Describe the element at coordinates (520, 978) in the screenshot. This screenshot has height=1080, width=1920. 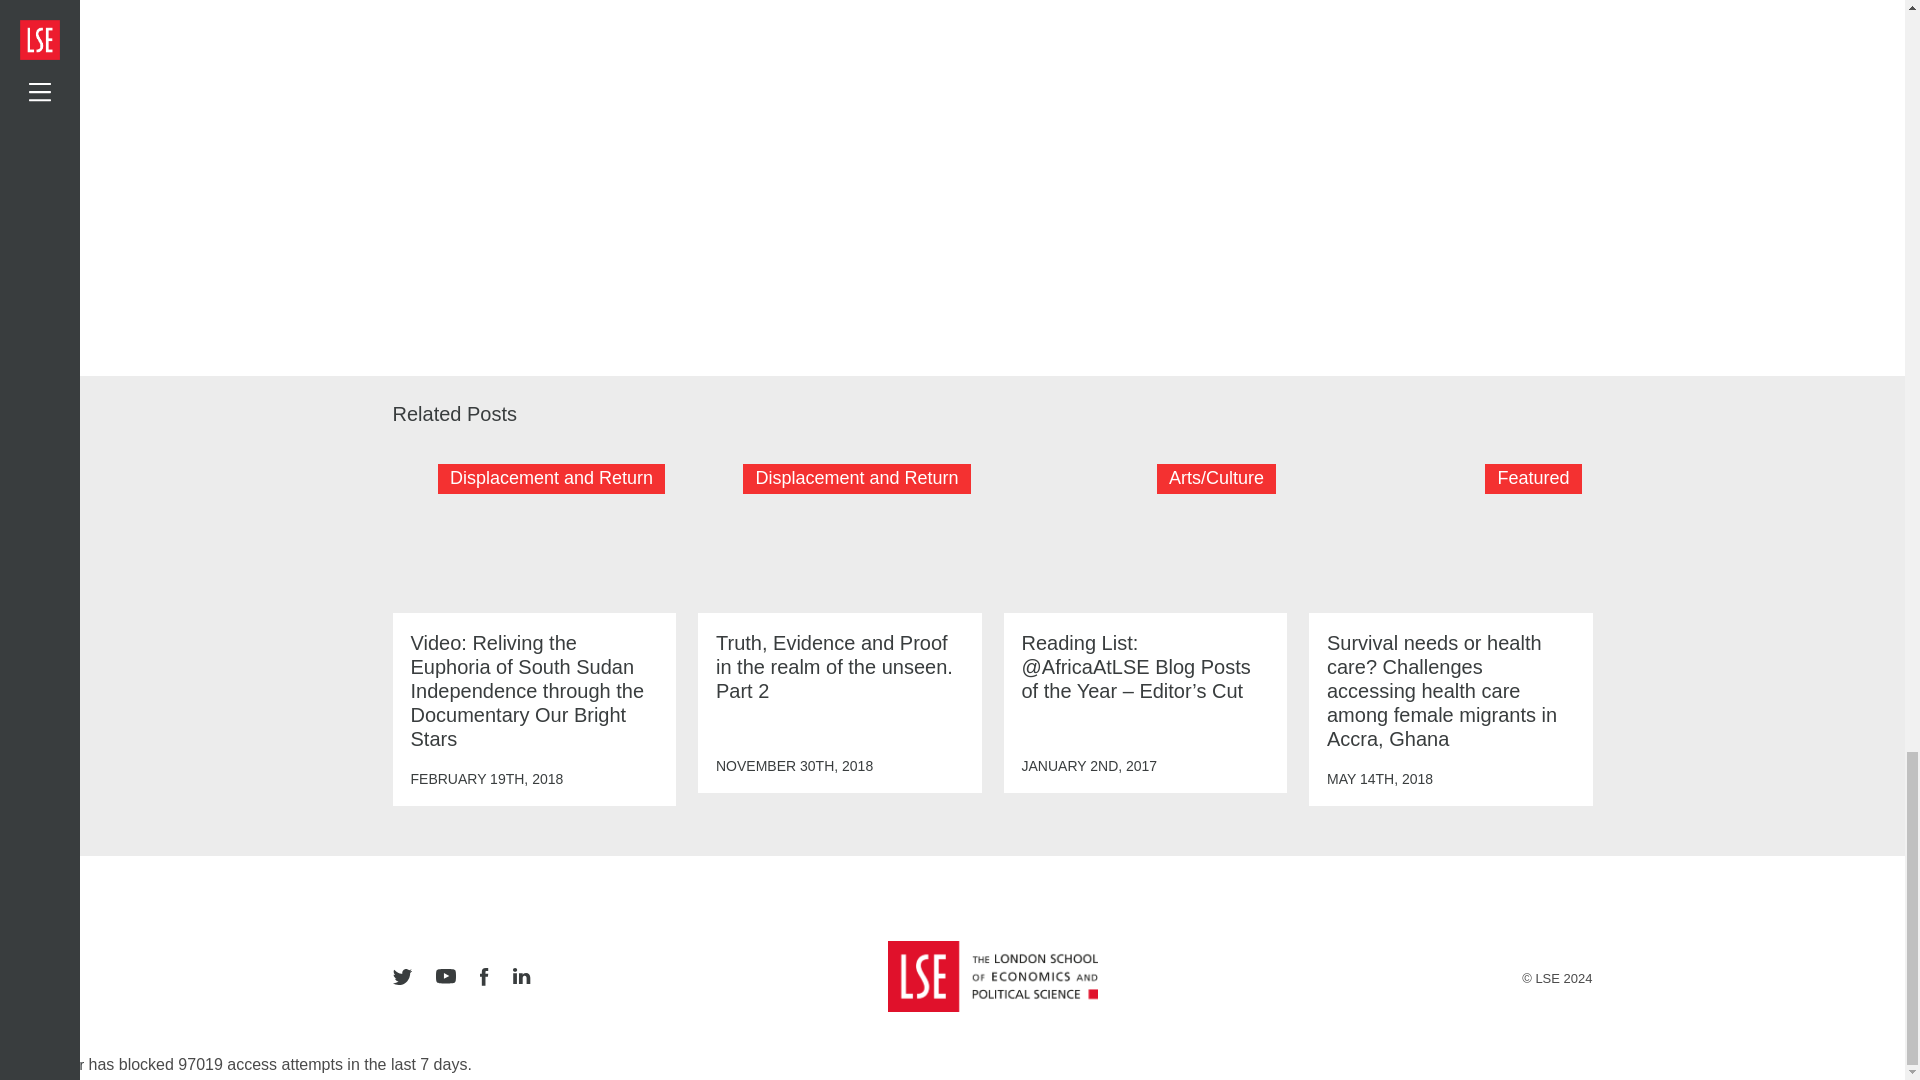
I see `linkedin` at that location.